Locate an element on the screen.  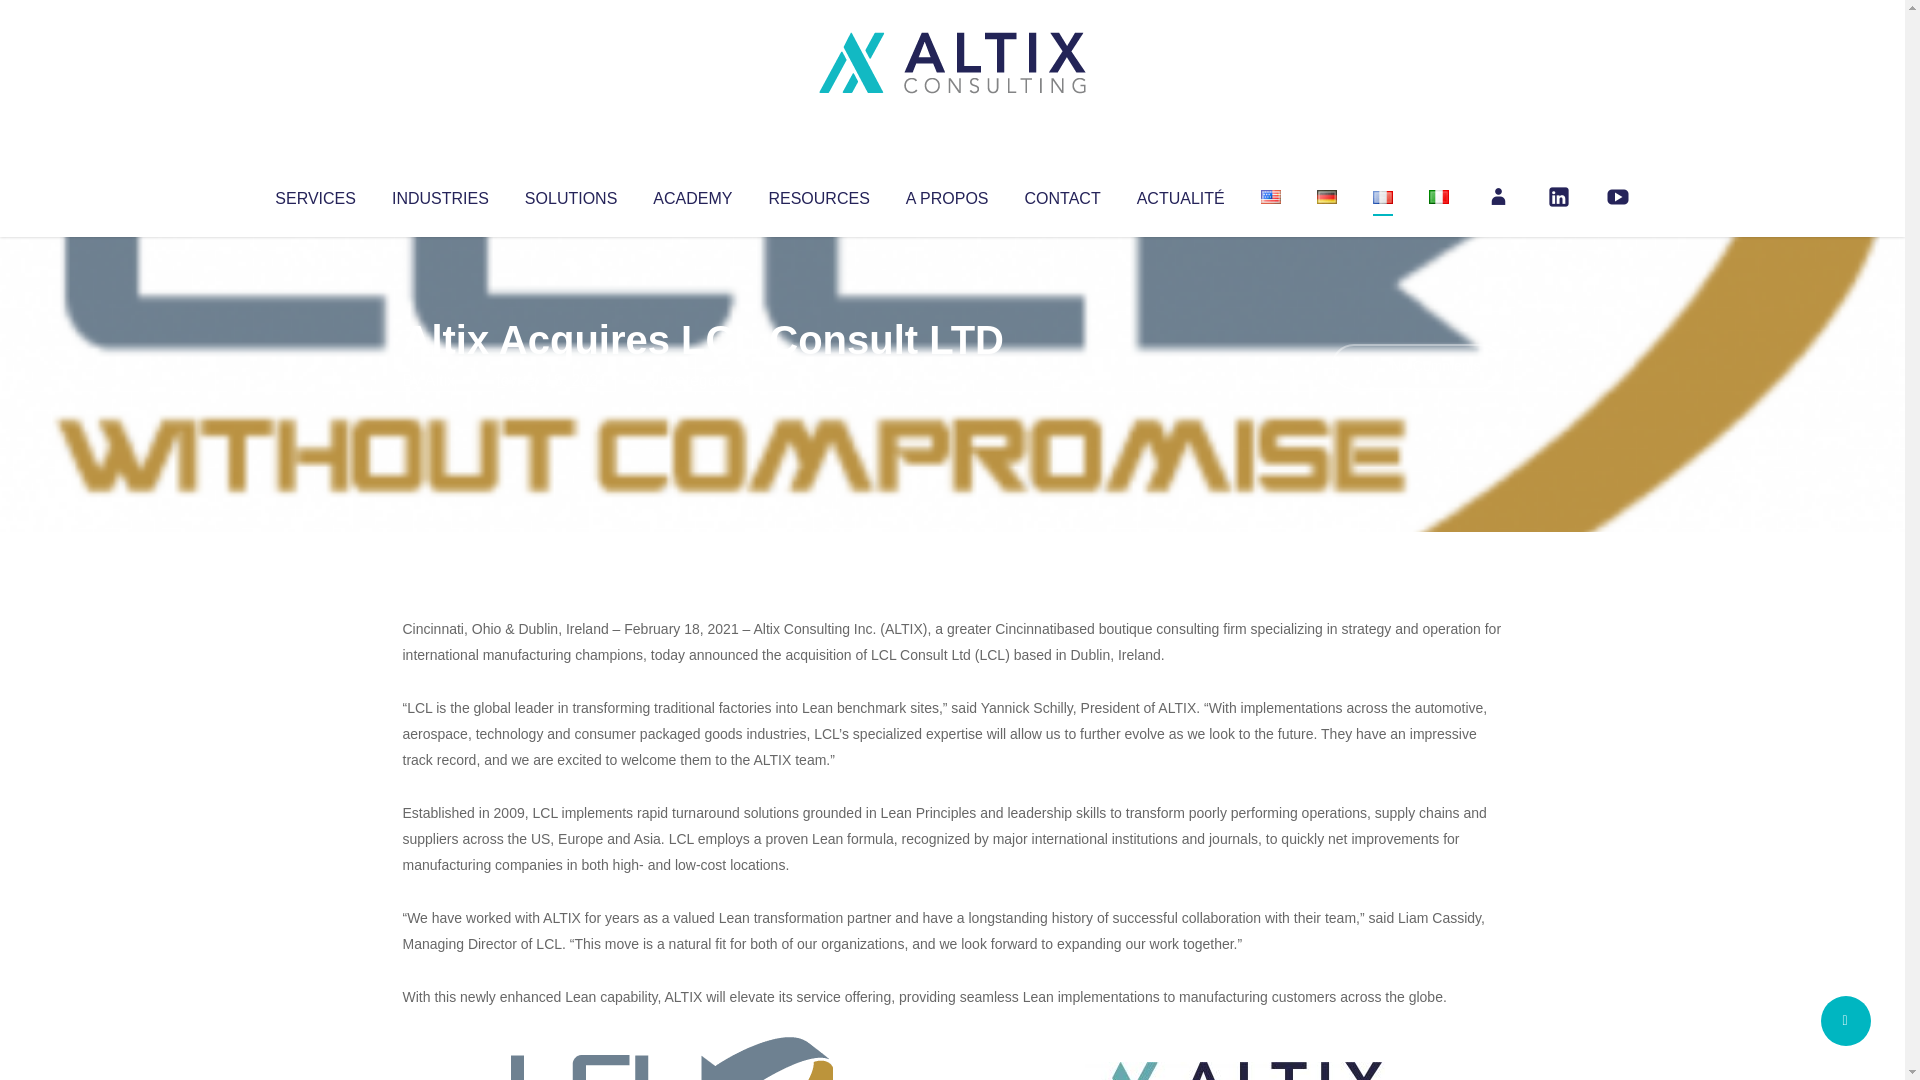
A PROPOS is located at coordinates (947, 194).